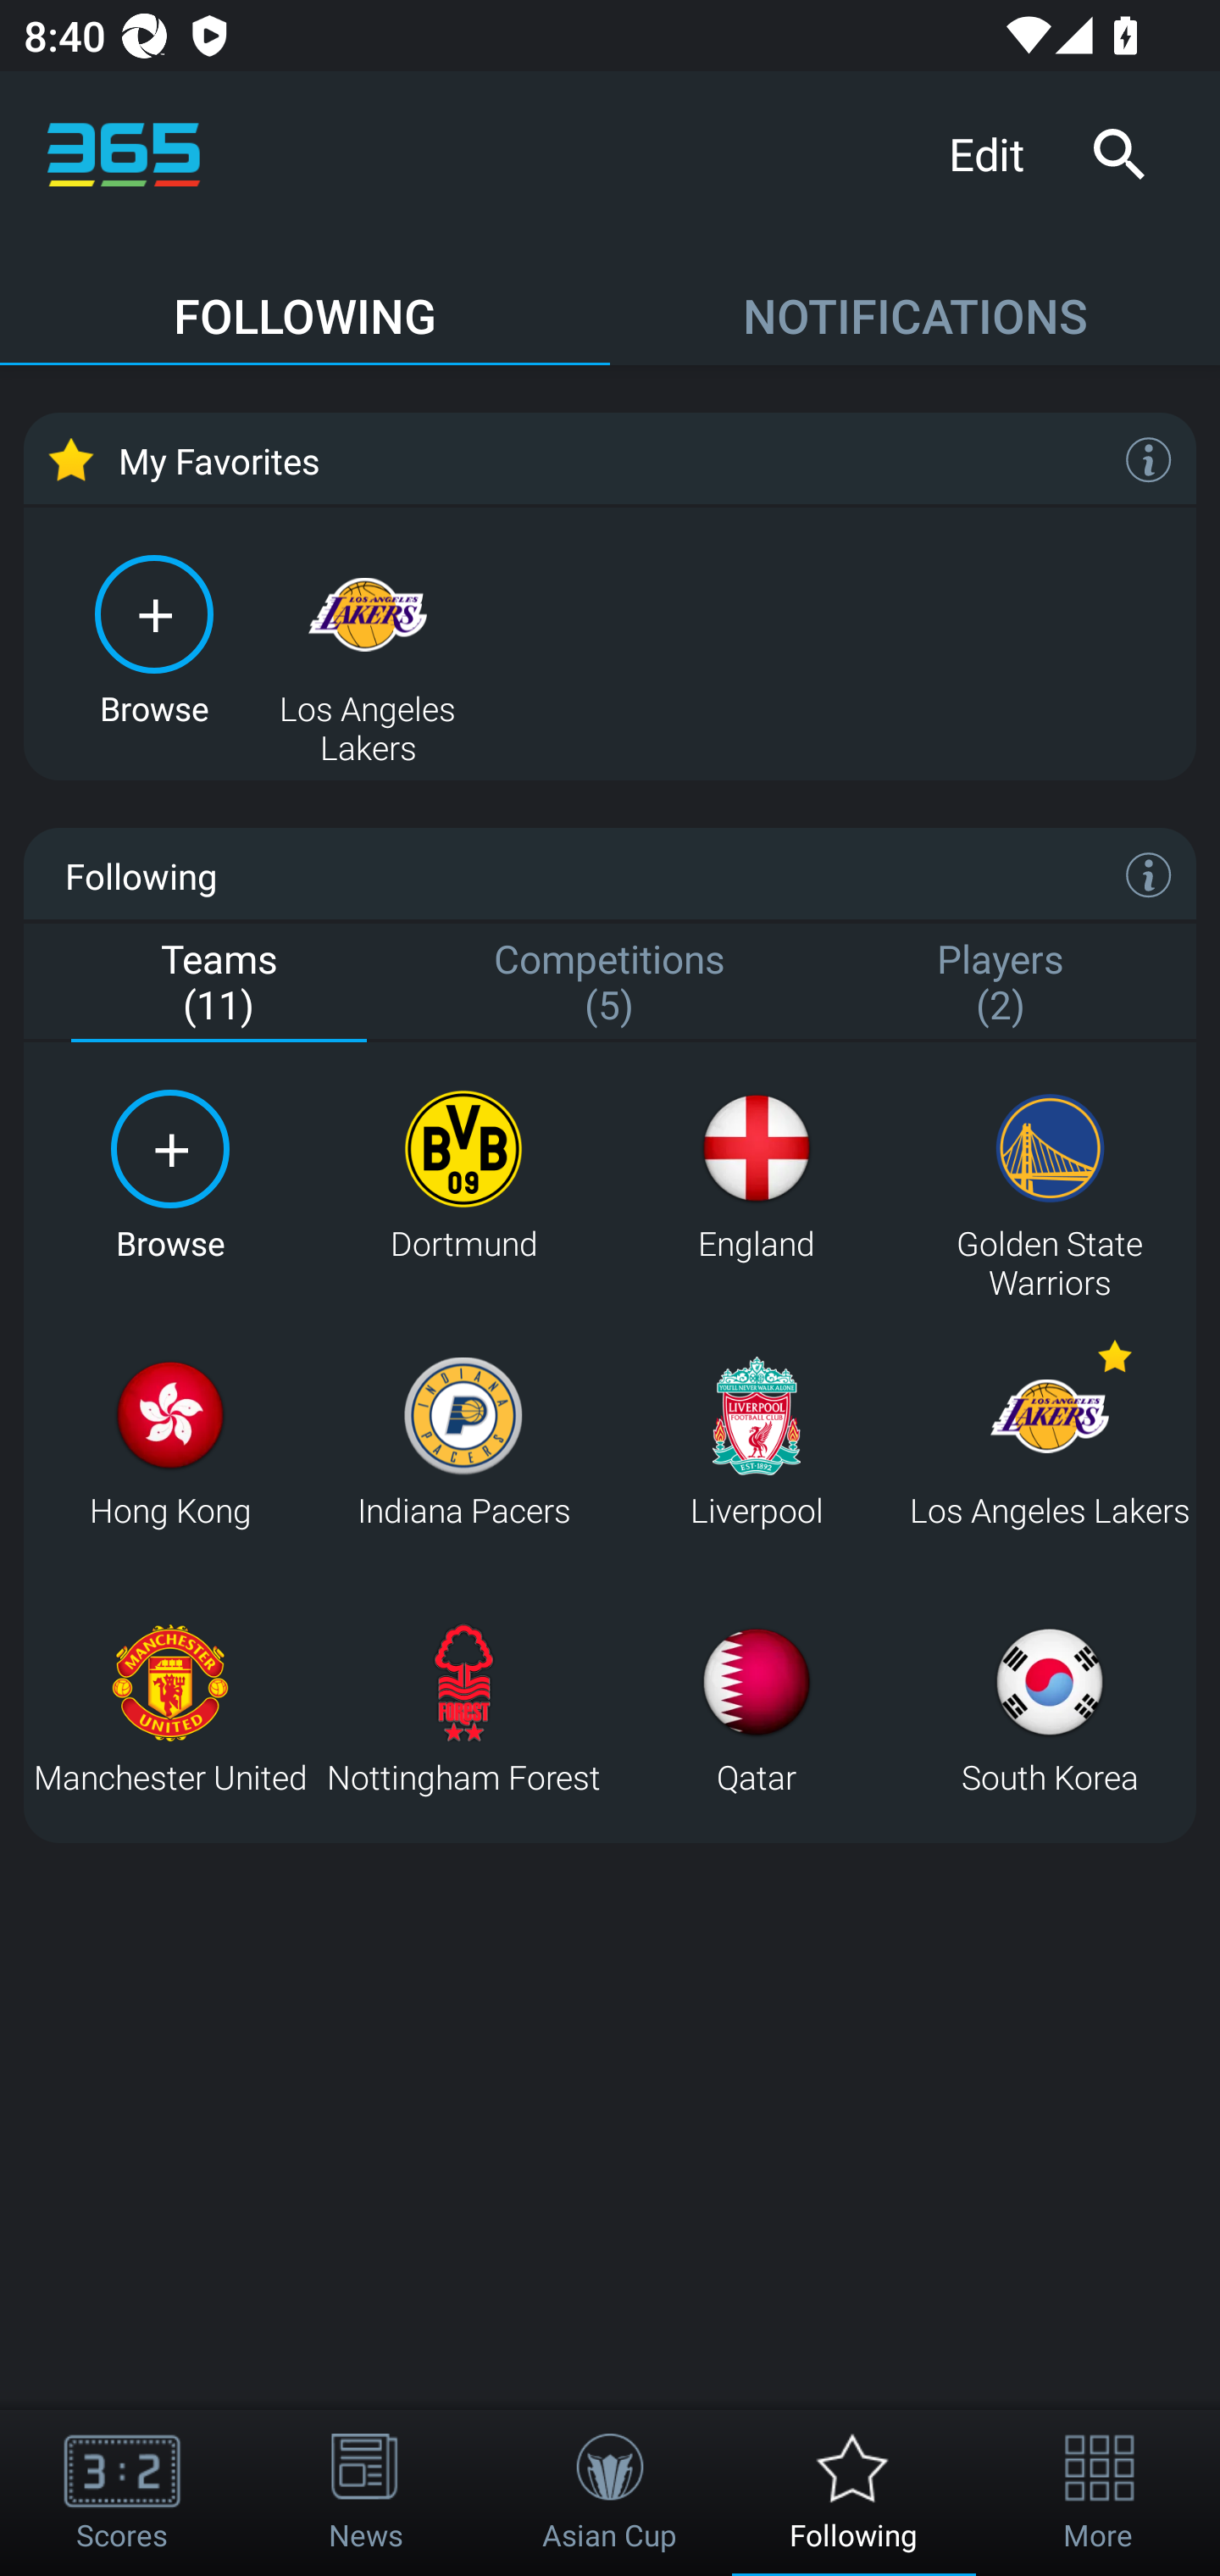 The image size is (1220, 2576). Describe the element at coordinates (154, 637) in the screenshot. I see `Browse` at that location.